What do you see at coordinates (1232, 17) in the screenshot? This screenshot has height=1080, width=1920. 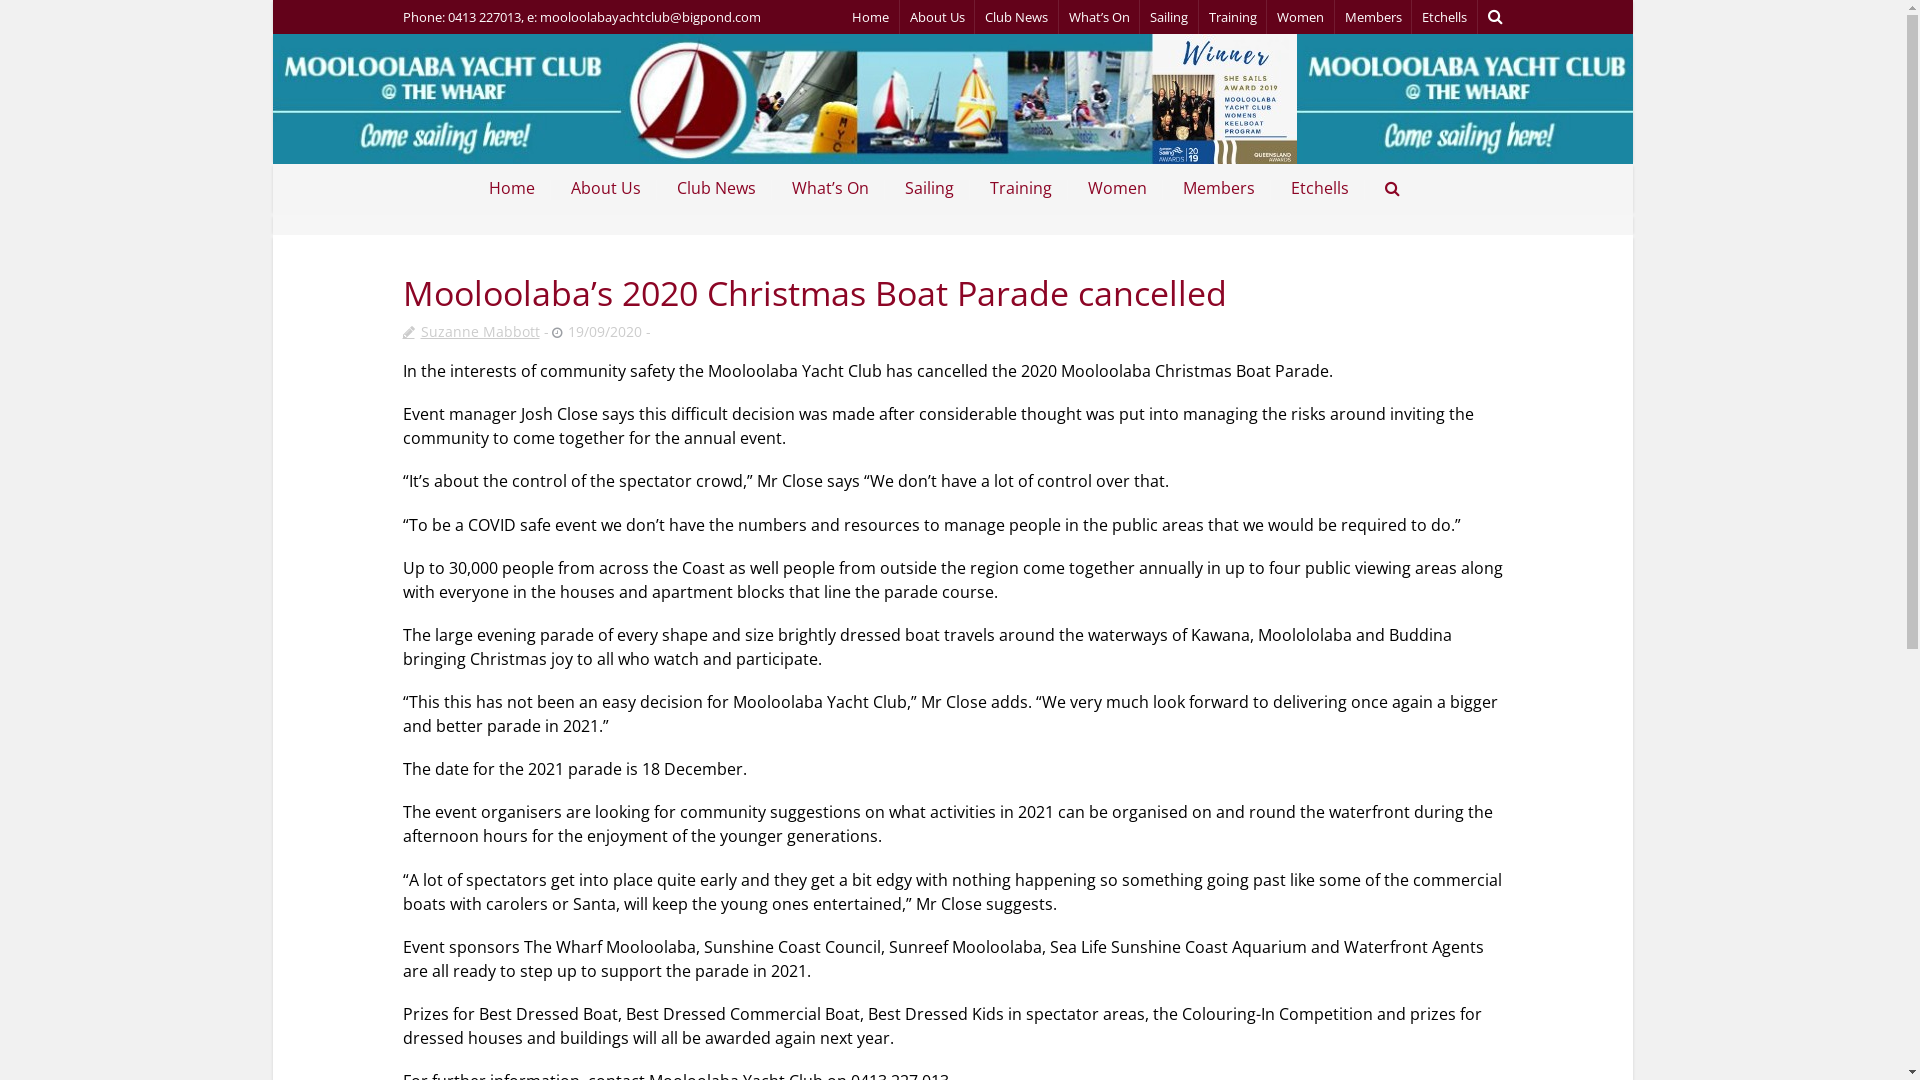 I see `Training` at bounding box center [1232, 17].